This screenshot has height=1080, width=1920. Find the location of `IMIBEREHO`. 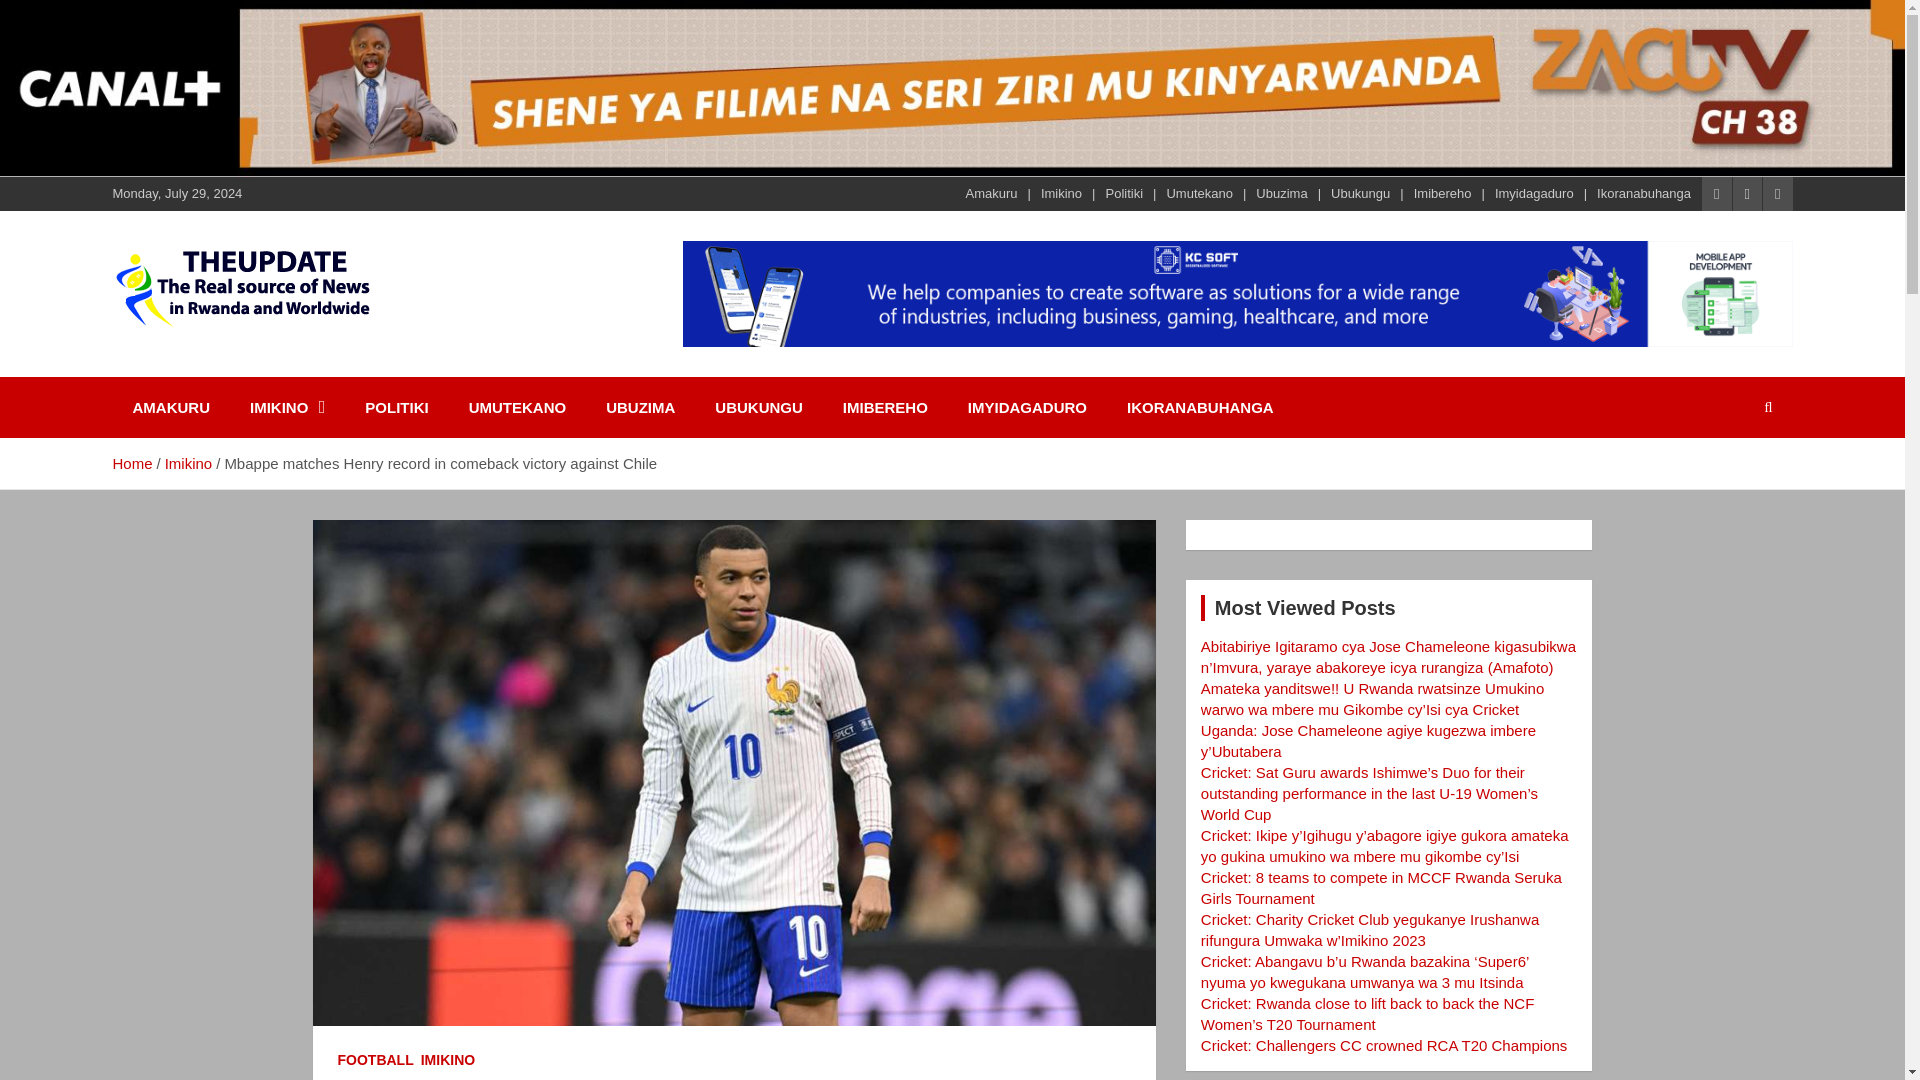

IMIBEREHO is located at coordinates (886, 407).